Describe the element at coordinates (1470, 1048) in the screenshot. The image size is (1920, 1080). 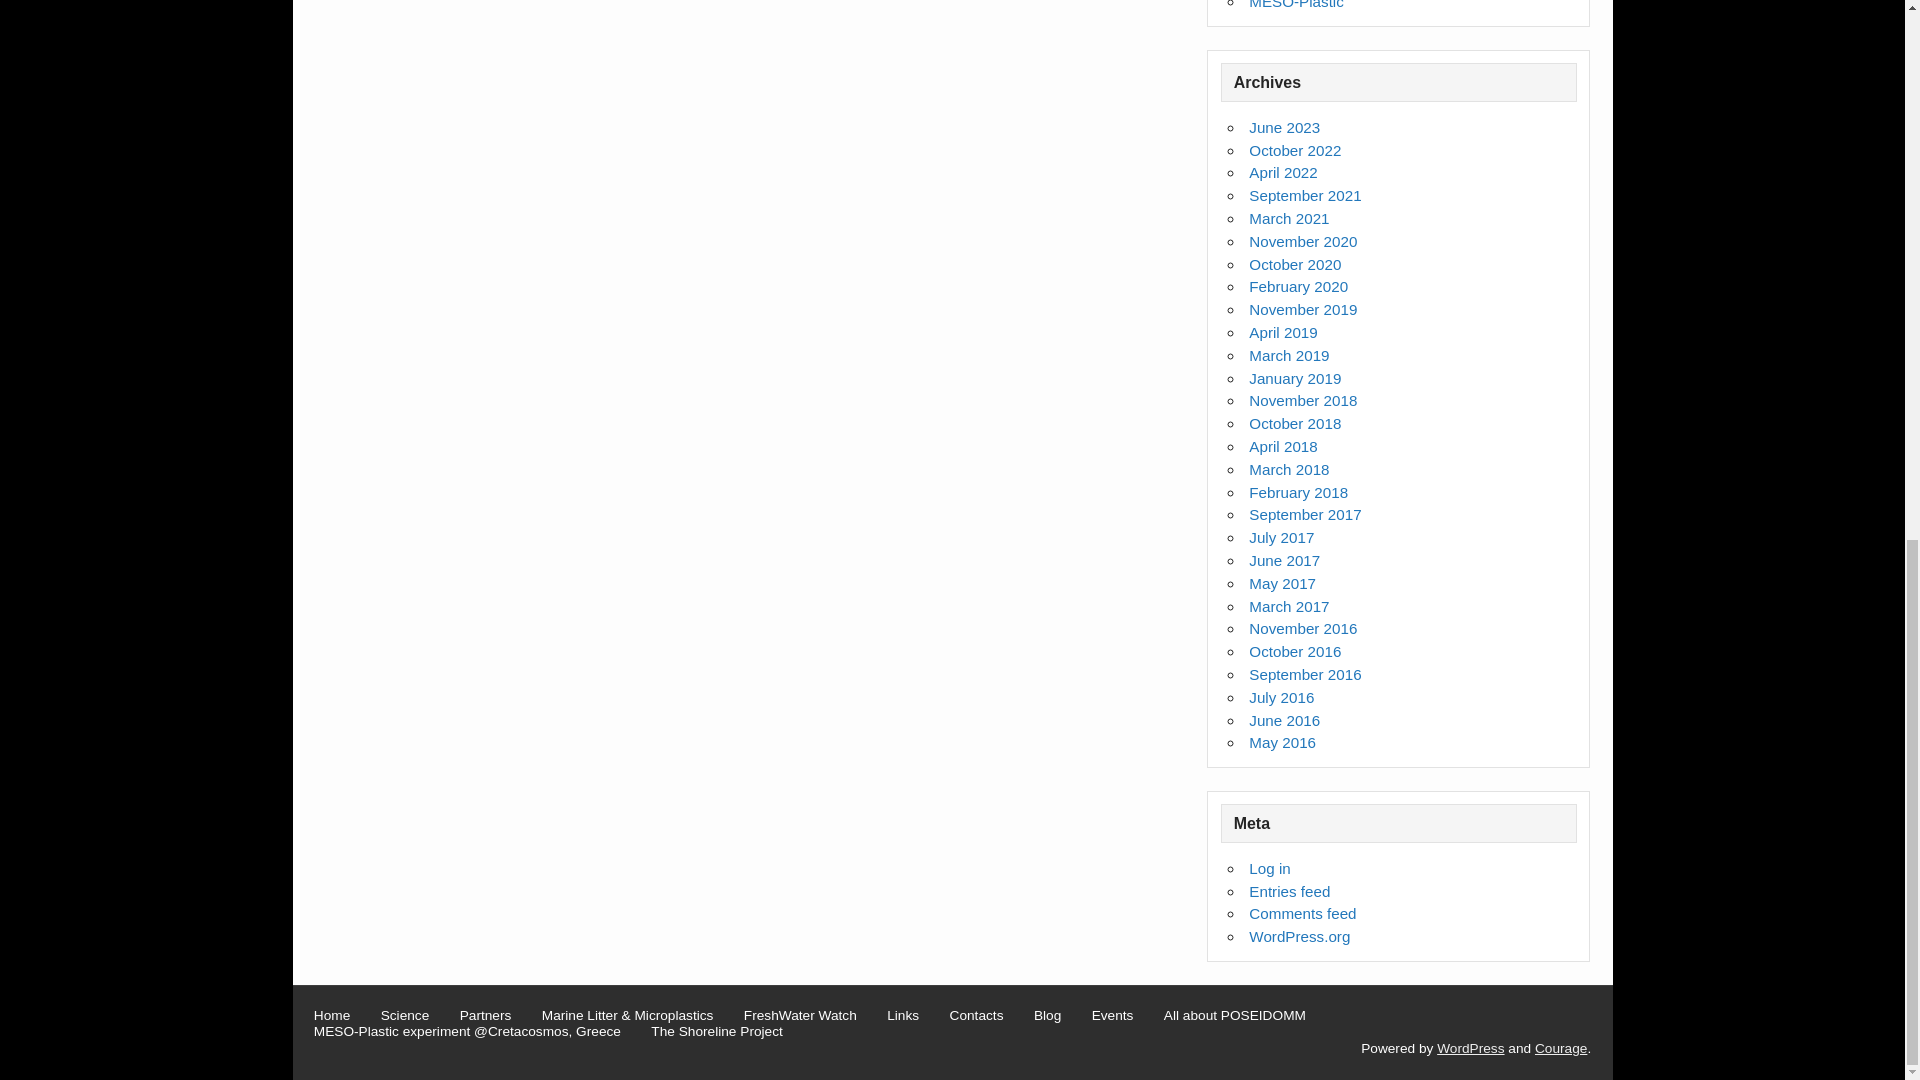
I see `WordPress` at that location.